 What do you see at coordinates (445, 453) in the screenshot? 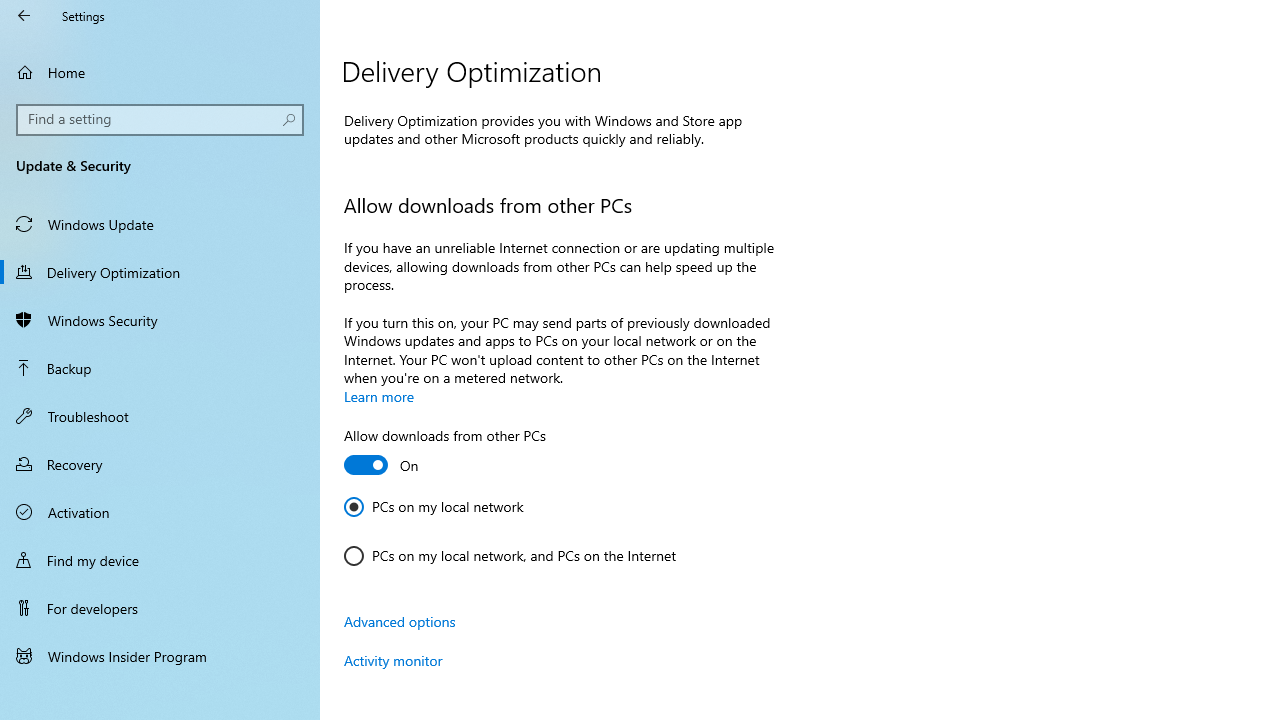
I see `Allow downloads from other PCs` at bounding box center [445, 453].